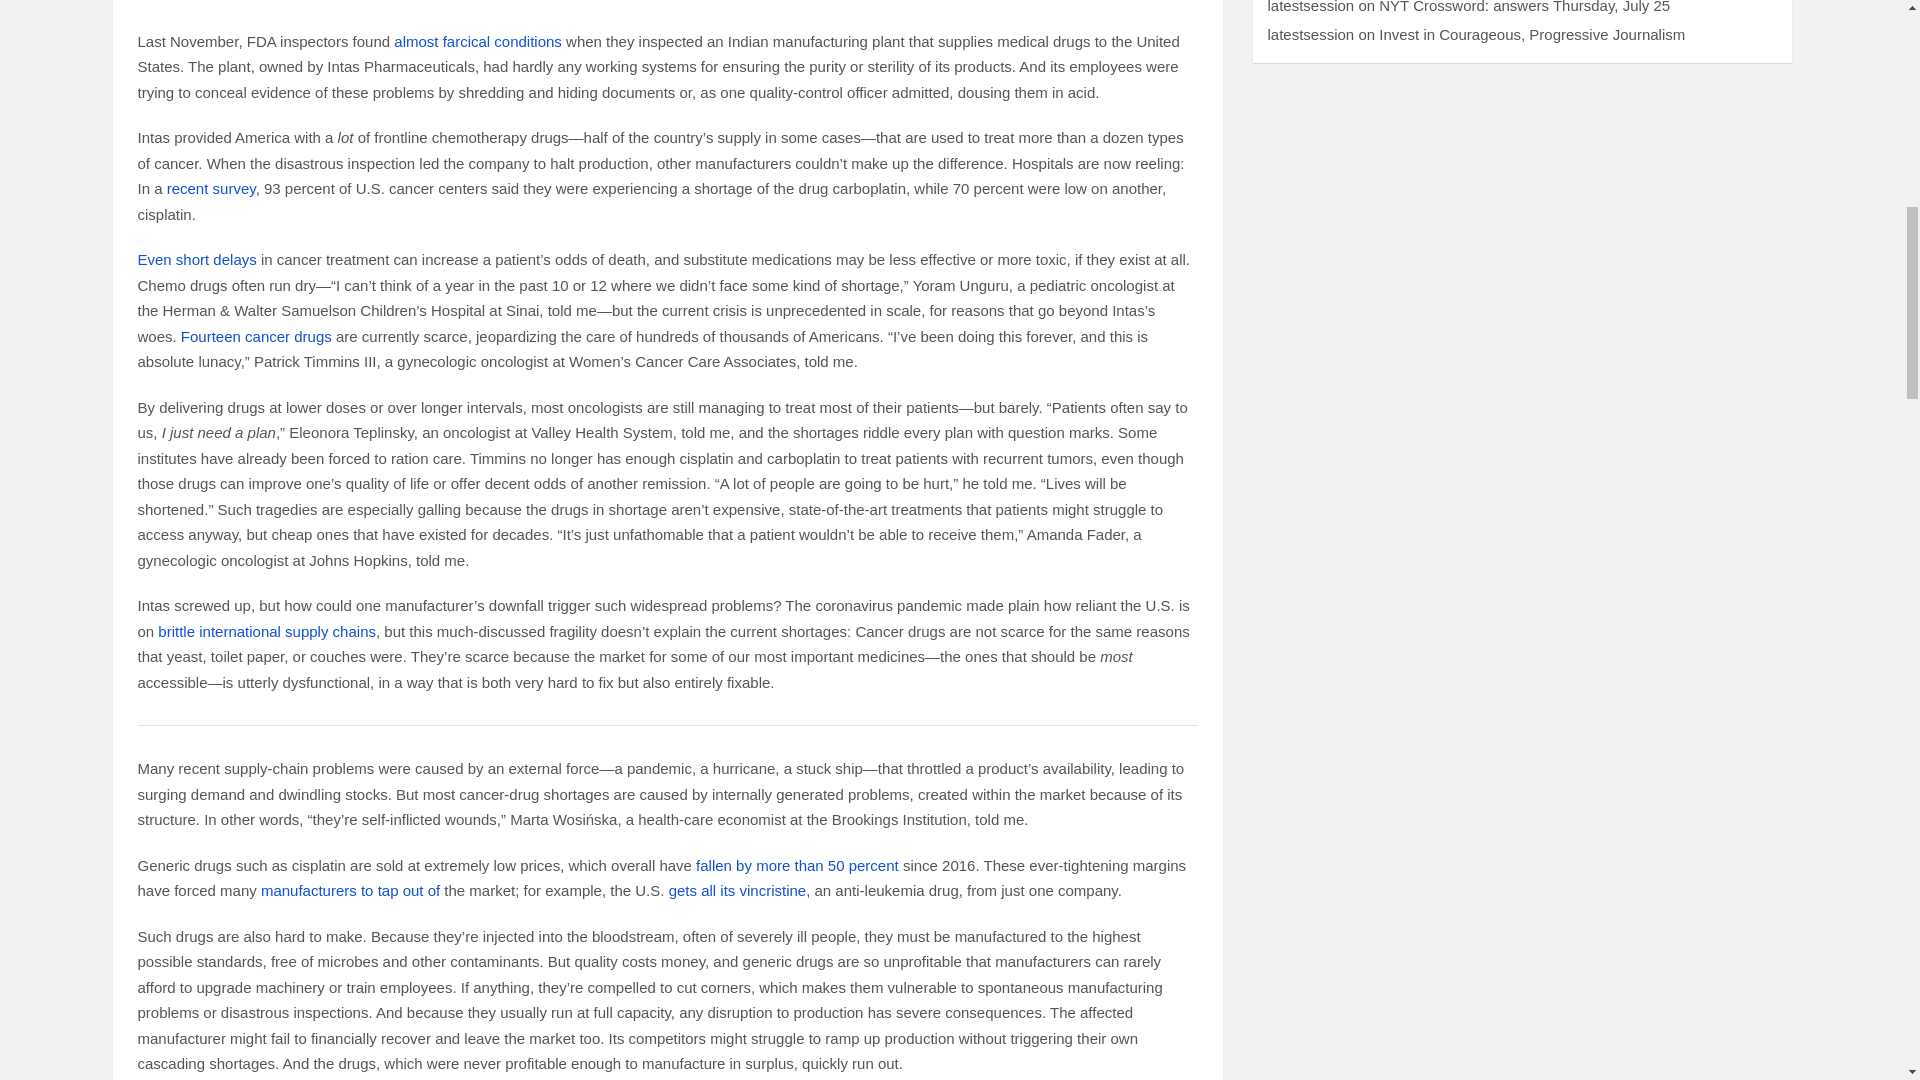 The width and height of the screenshot is (1920, 1080). I want to click on manufacturers, so click(309, 890).